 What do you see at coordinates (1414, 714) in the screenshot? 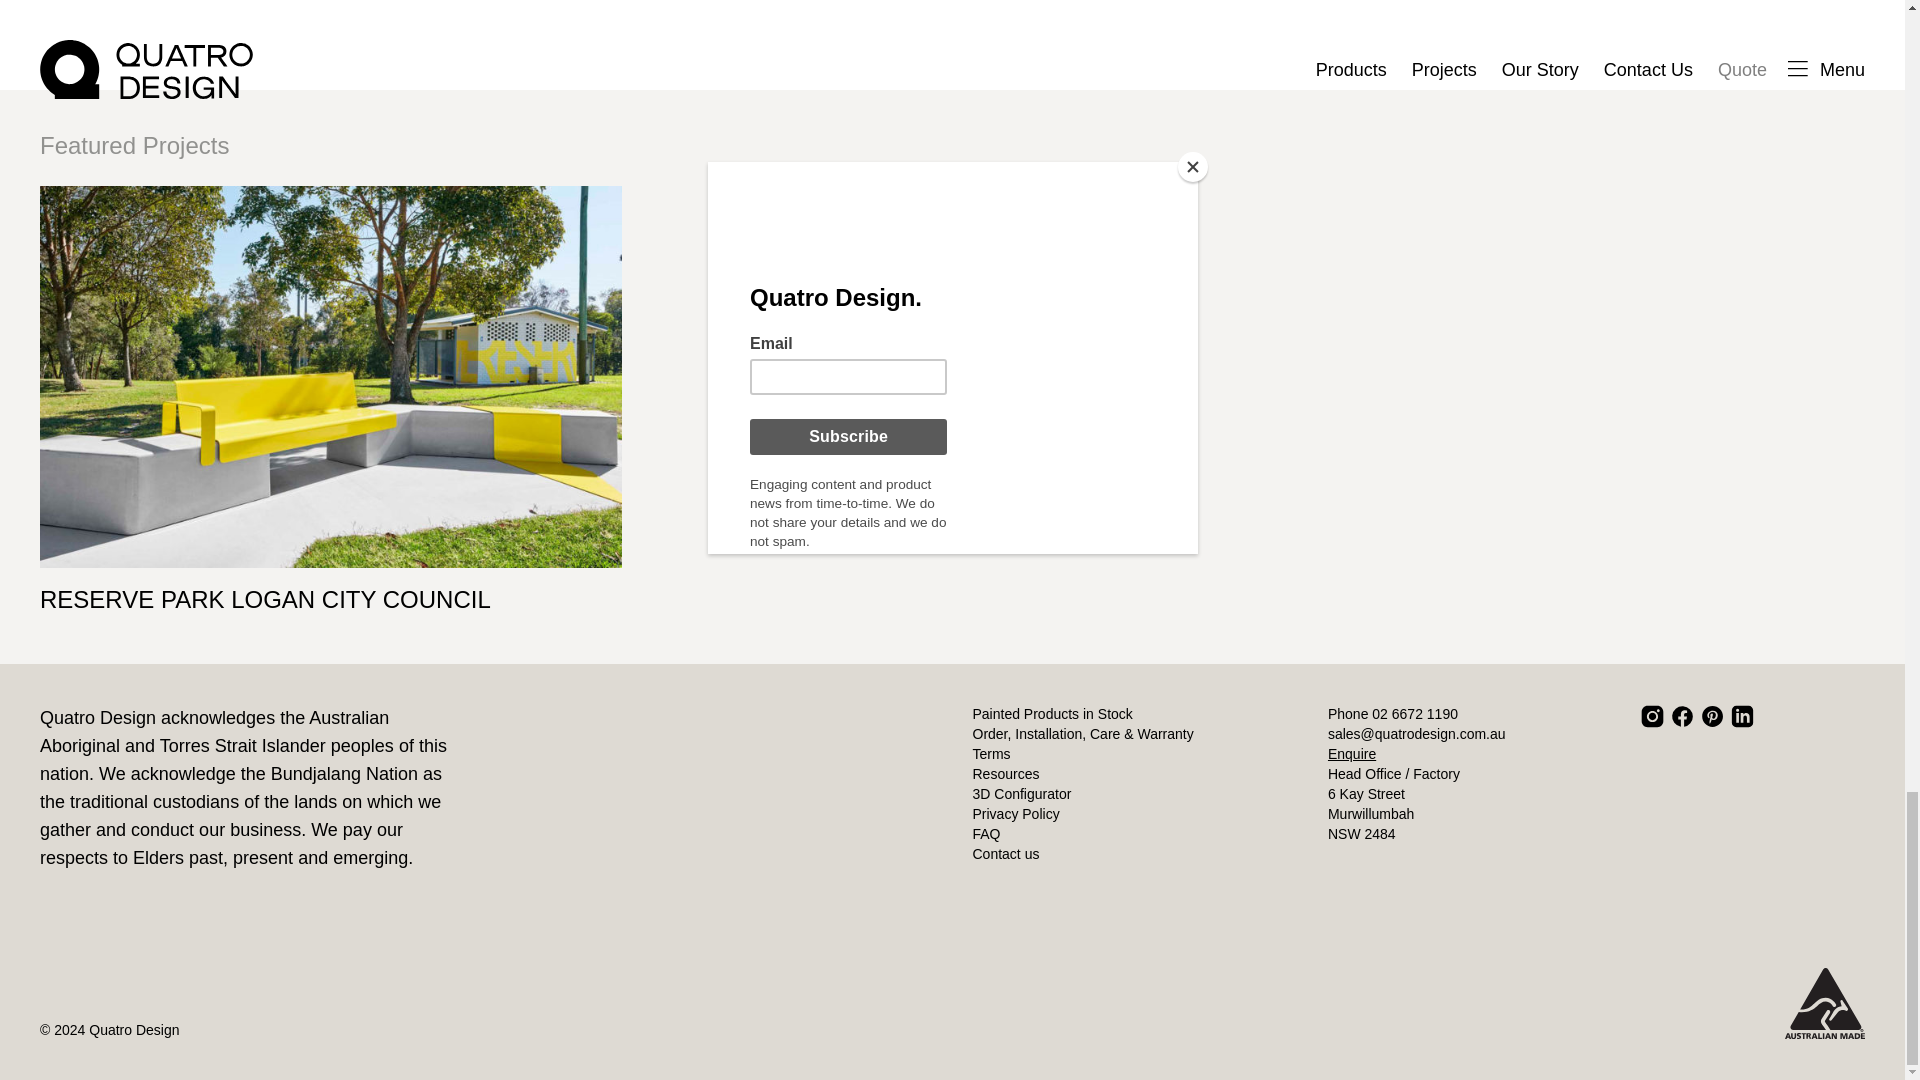
I see `02 6672 1190` at bounding box center [1414, 714].